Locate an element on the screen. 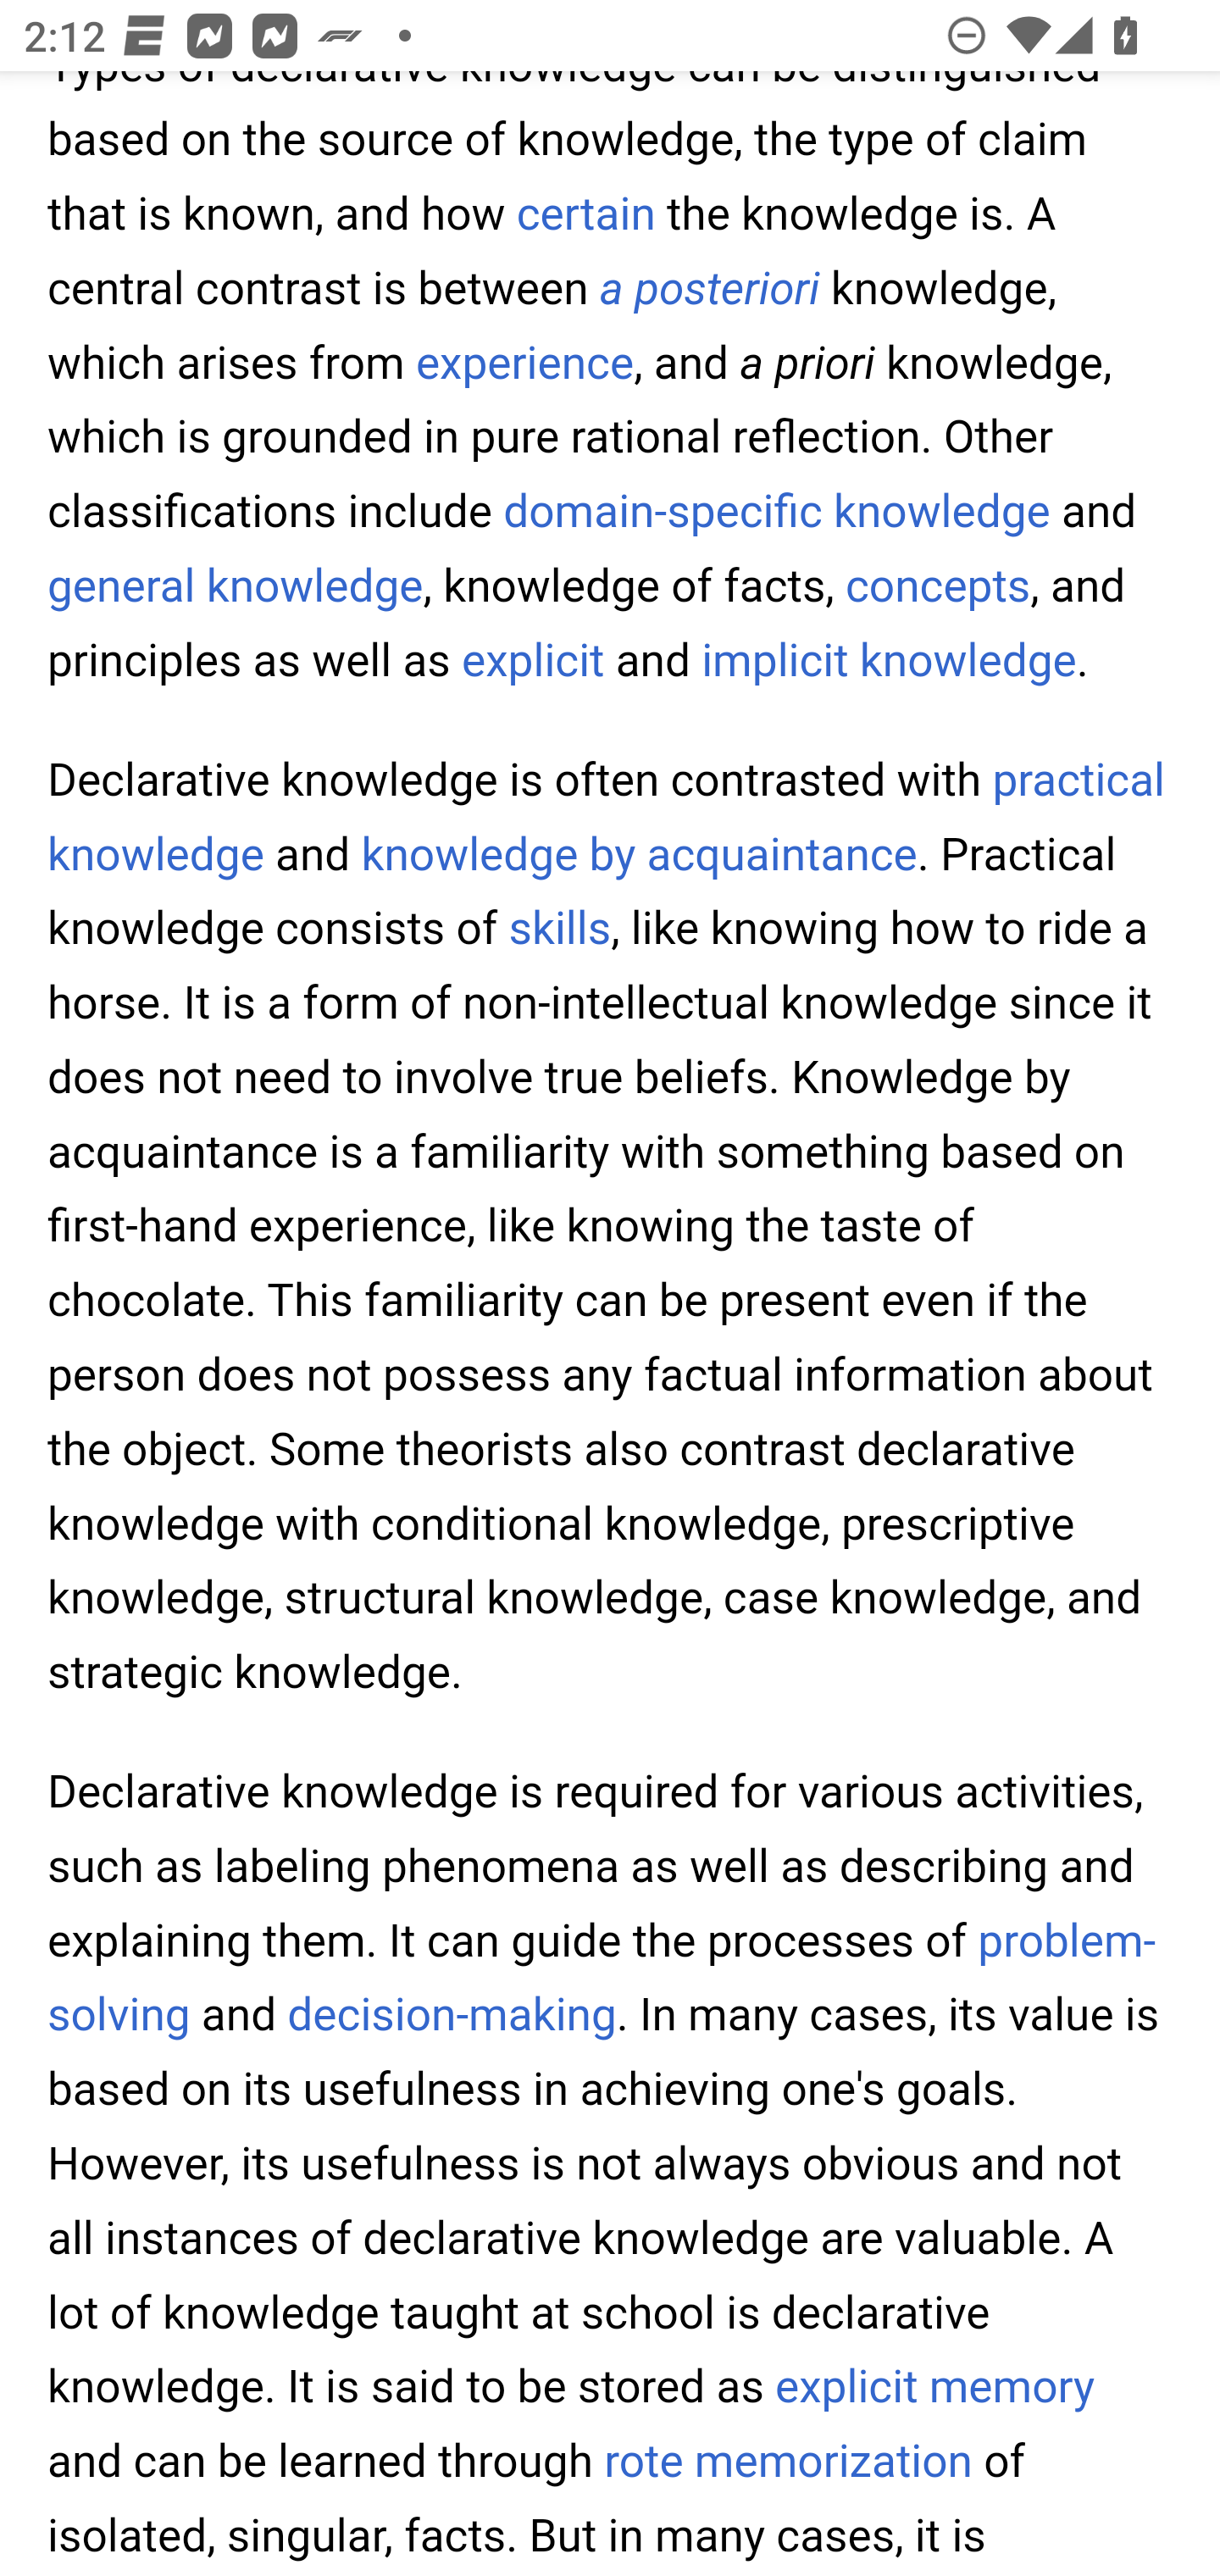  explicit memory is located at coordinates (934, 2389).